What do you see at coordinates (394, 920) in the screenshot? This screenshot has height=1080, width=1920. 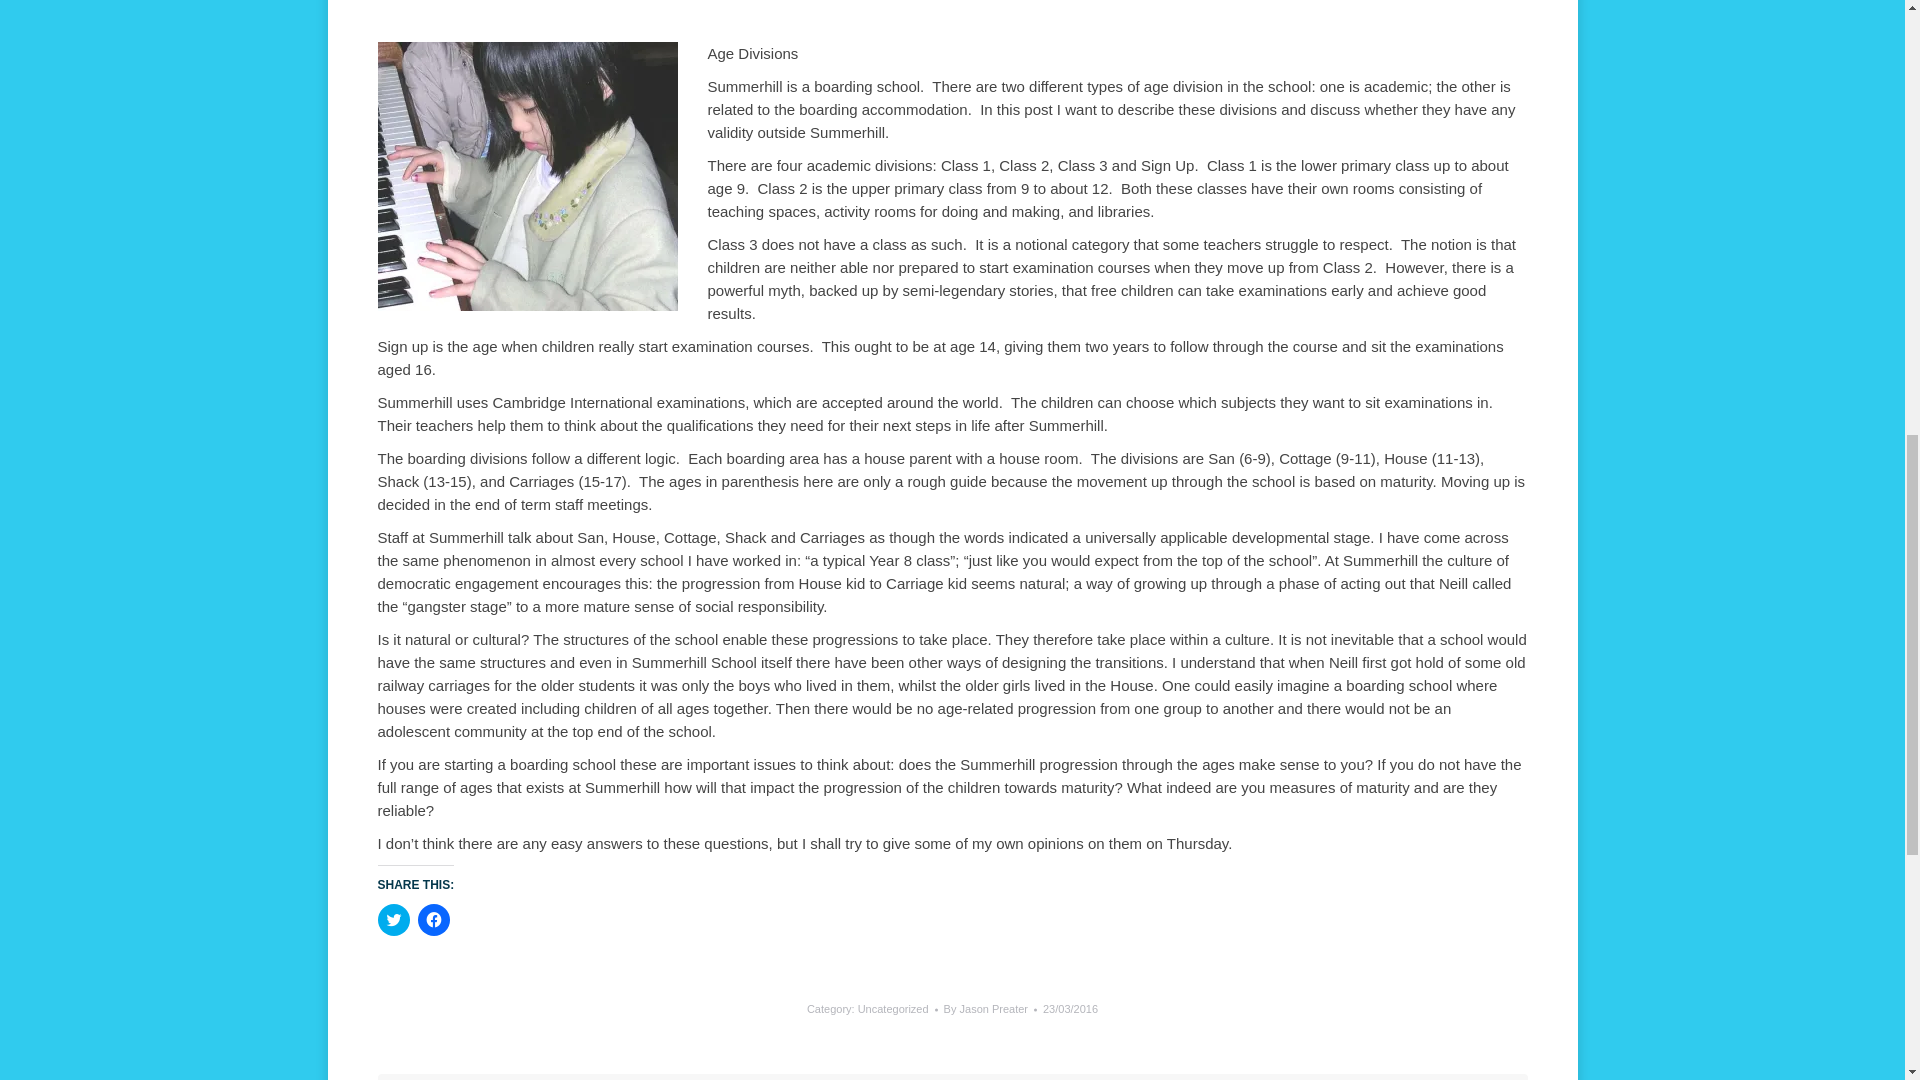 I see `Click to share on Twitter` at bounding box center [394, 920].